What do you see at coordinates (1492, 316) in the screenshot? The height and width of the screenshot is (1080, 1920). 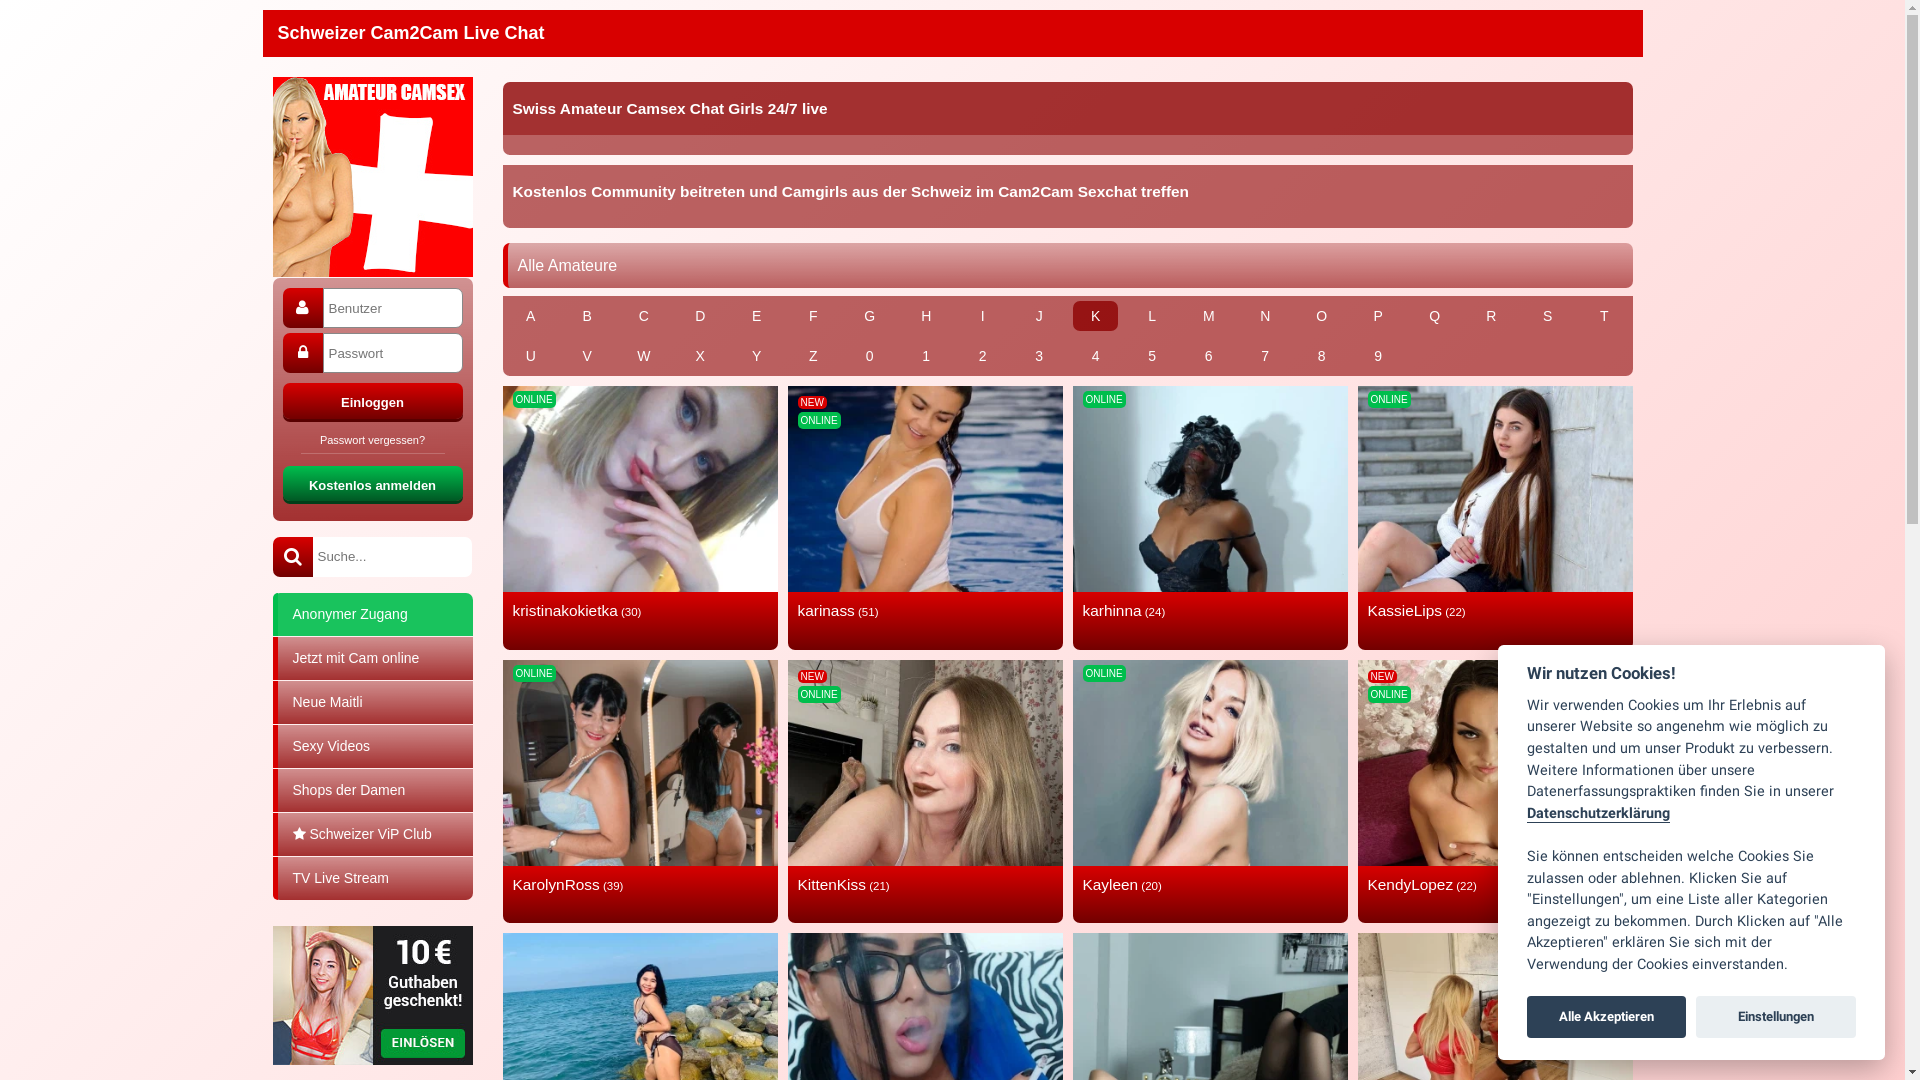 I see `R` at bounding box center [1492, 316].